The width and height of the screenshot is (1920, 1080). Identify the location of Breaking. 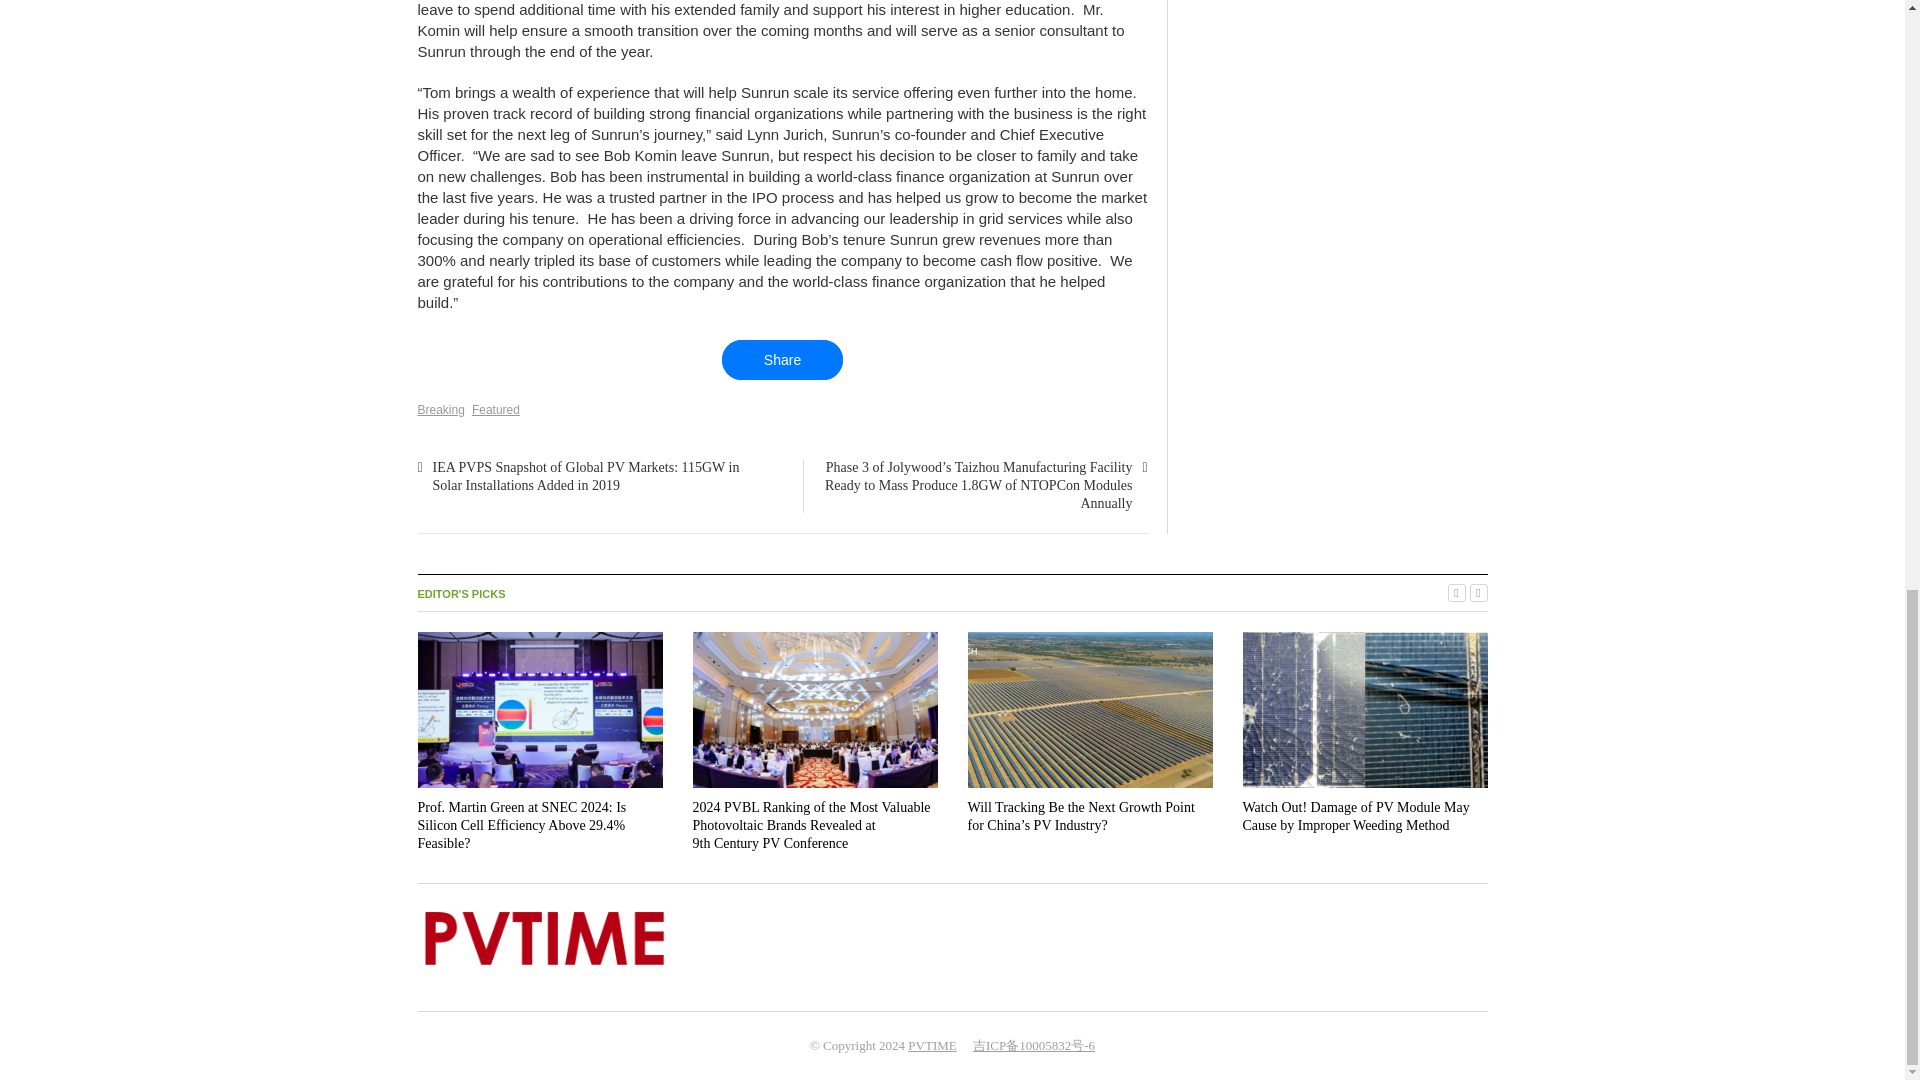
(441, 409).